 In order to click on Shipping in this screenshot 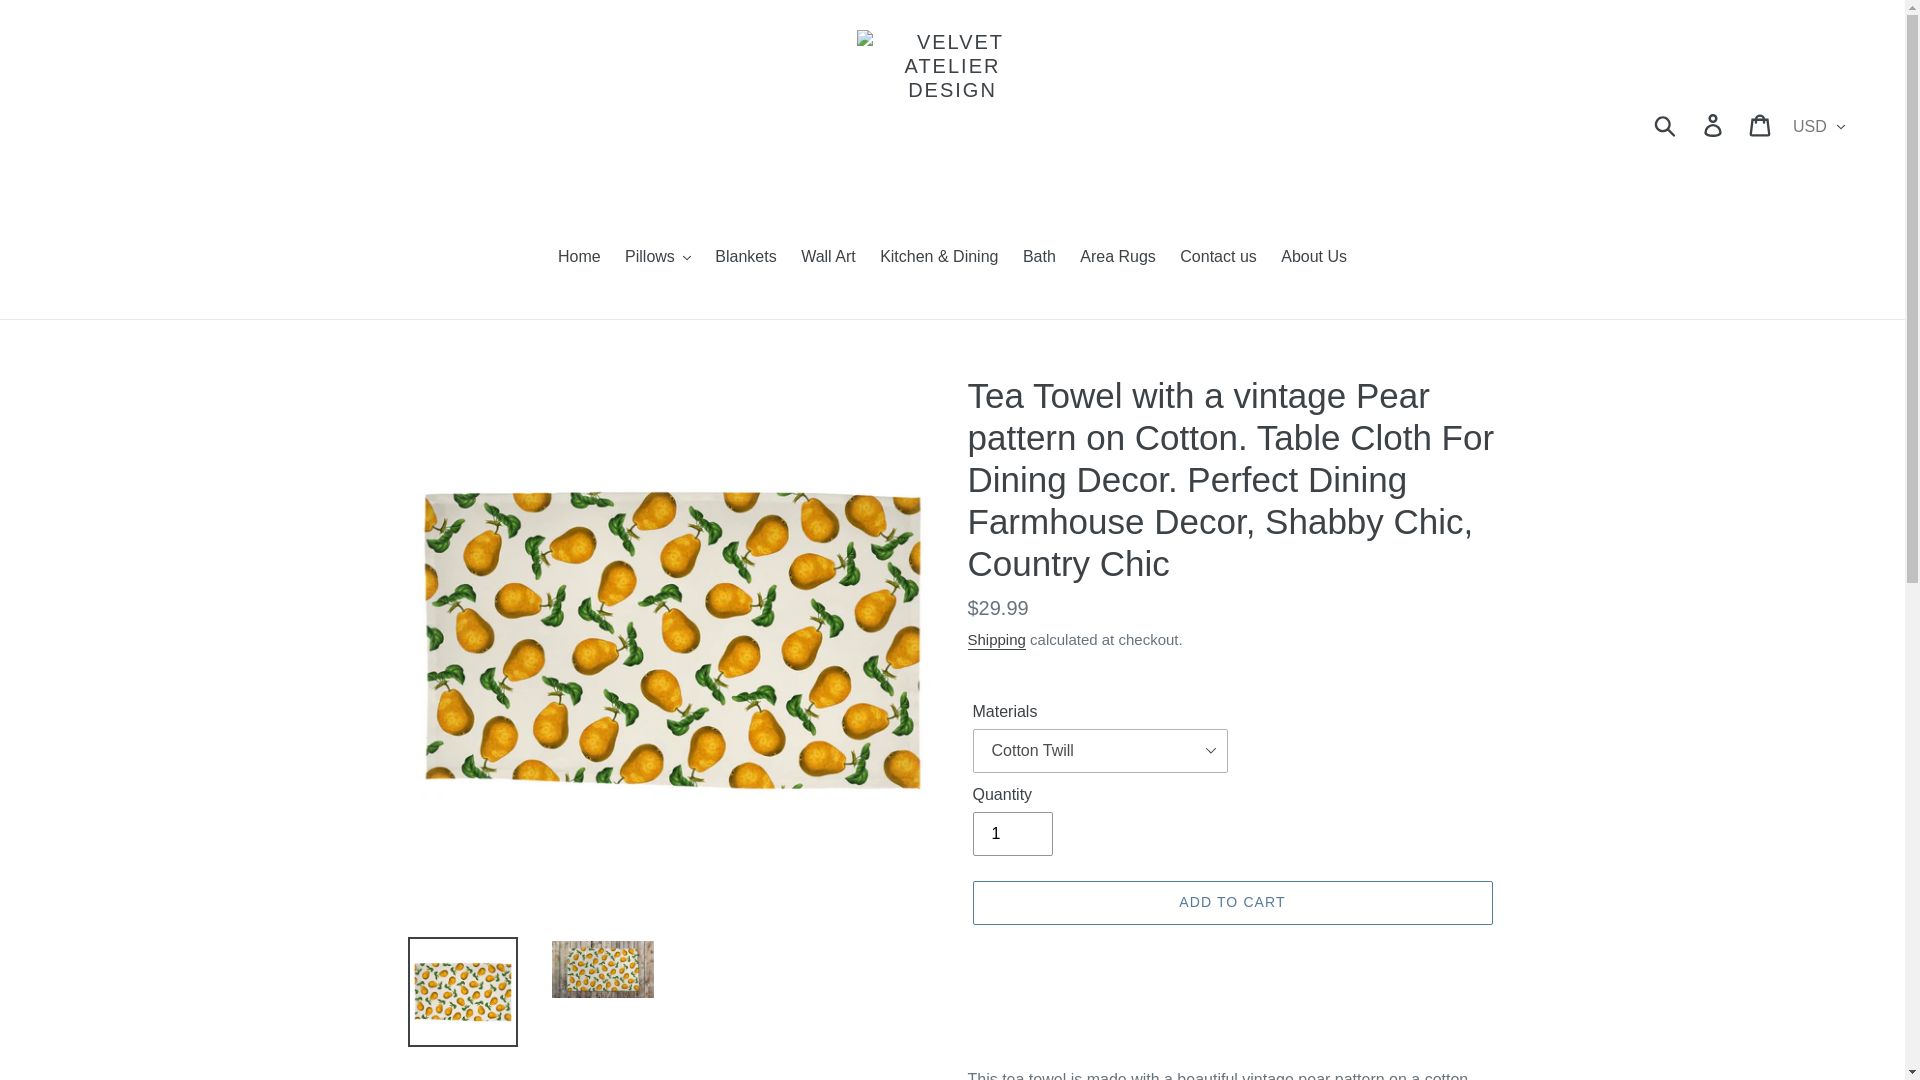, I will do `click(996, 640)`.